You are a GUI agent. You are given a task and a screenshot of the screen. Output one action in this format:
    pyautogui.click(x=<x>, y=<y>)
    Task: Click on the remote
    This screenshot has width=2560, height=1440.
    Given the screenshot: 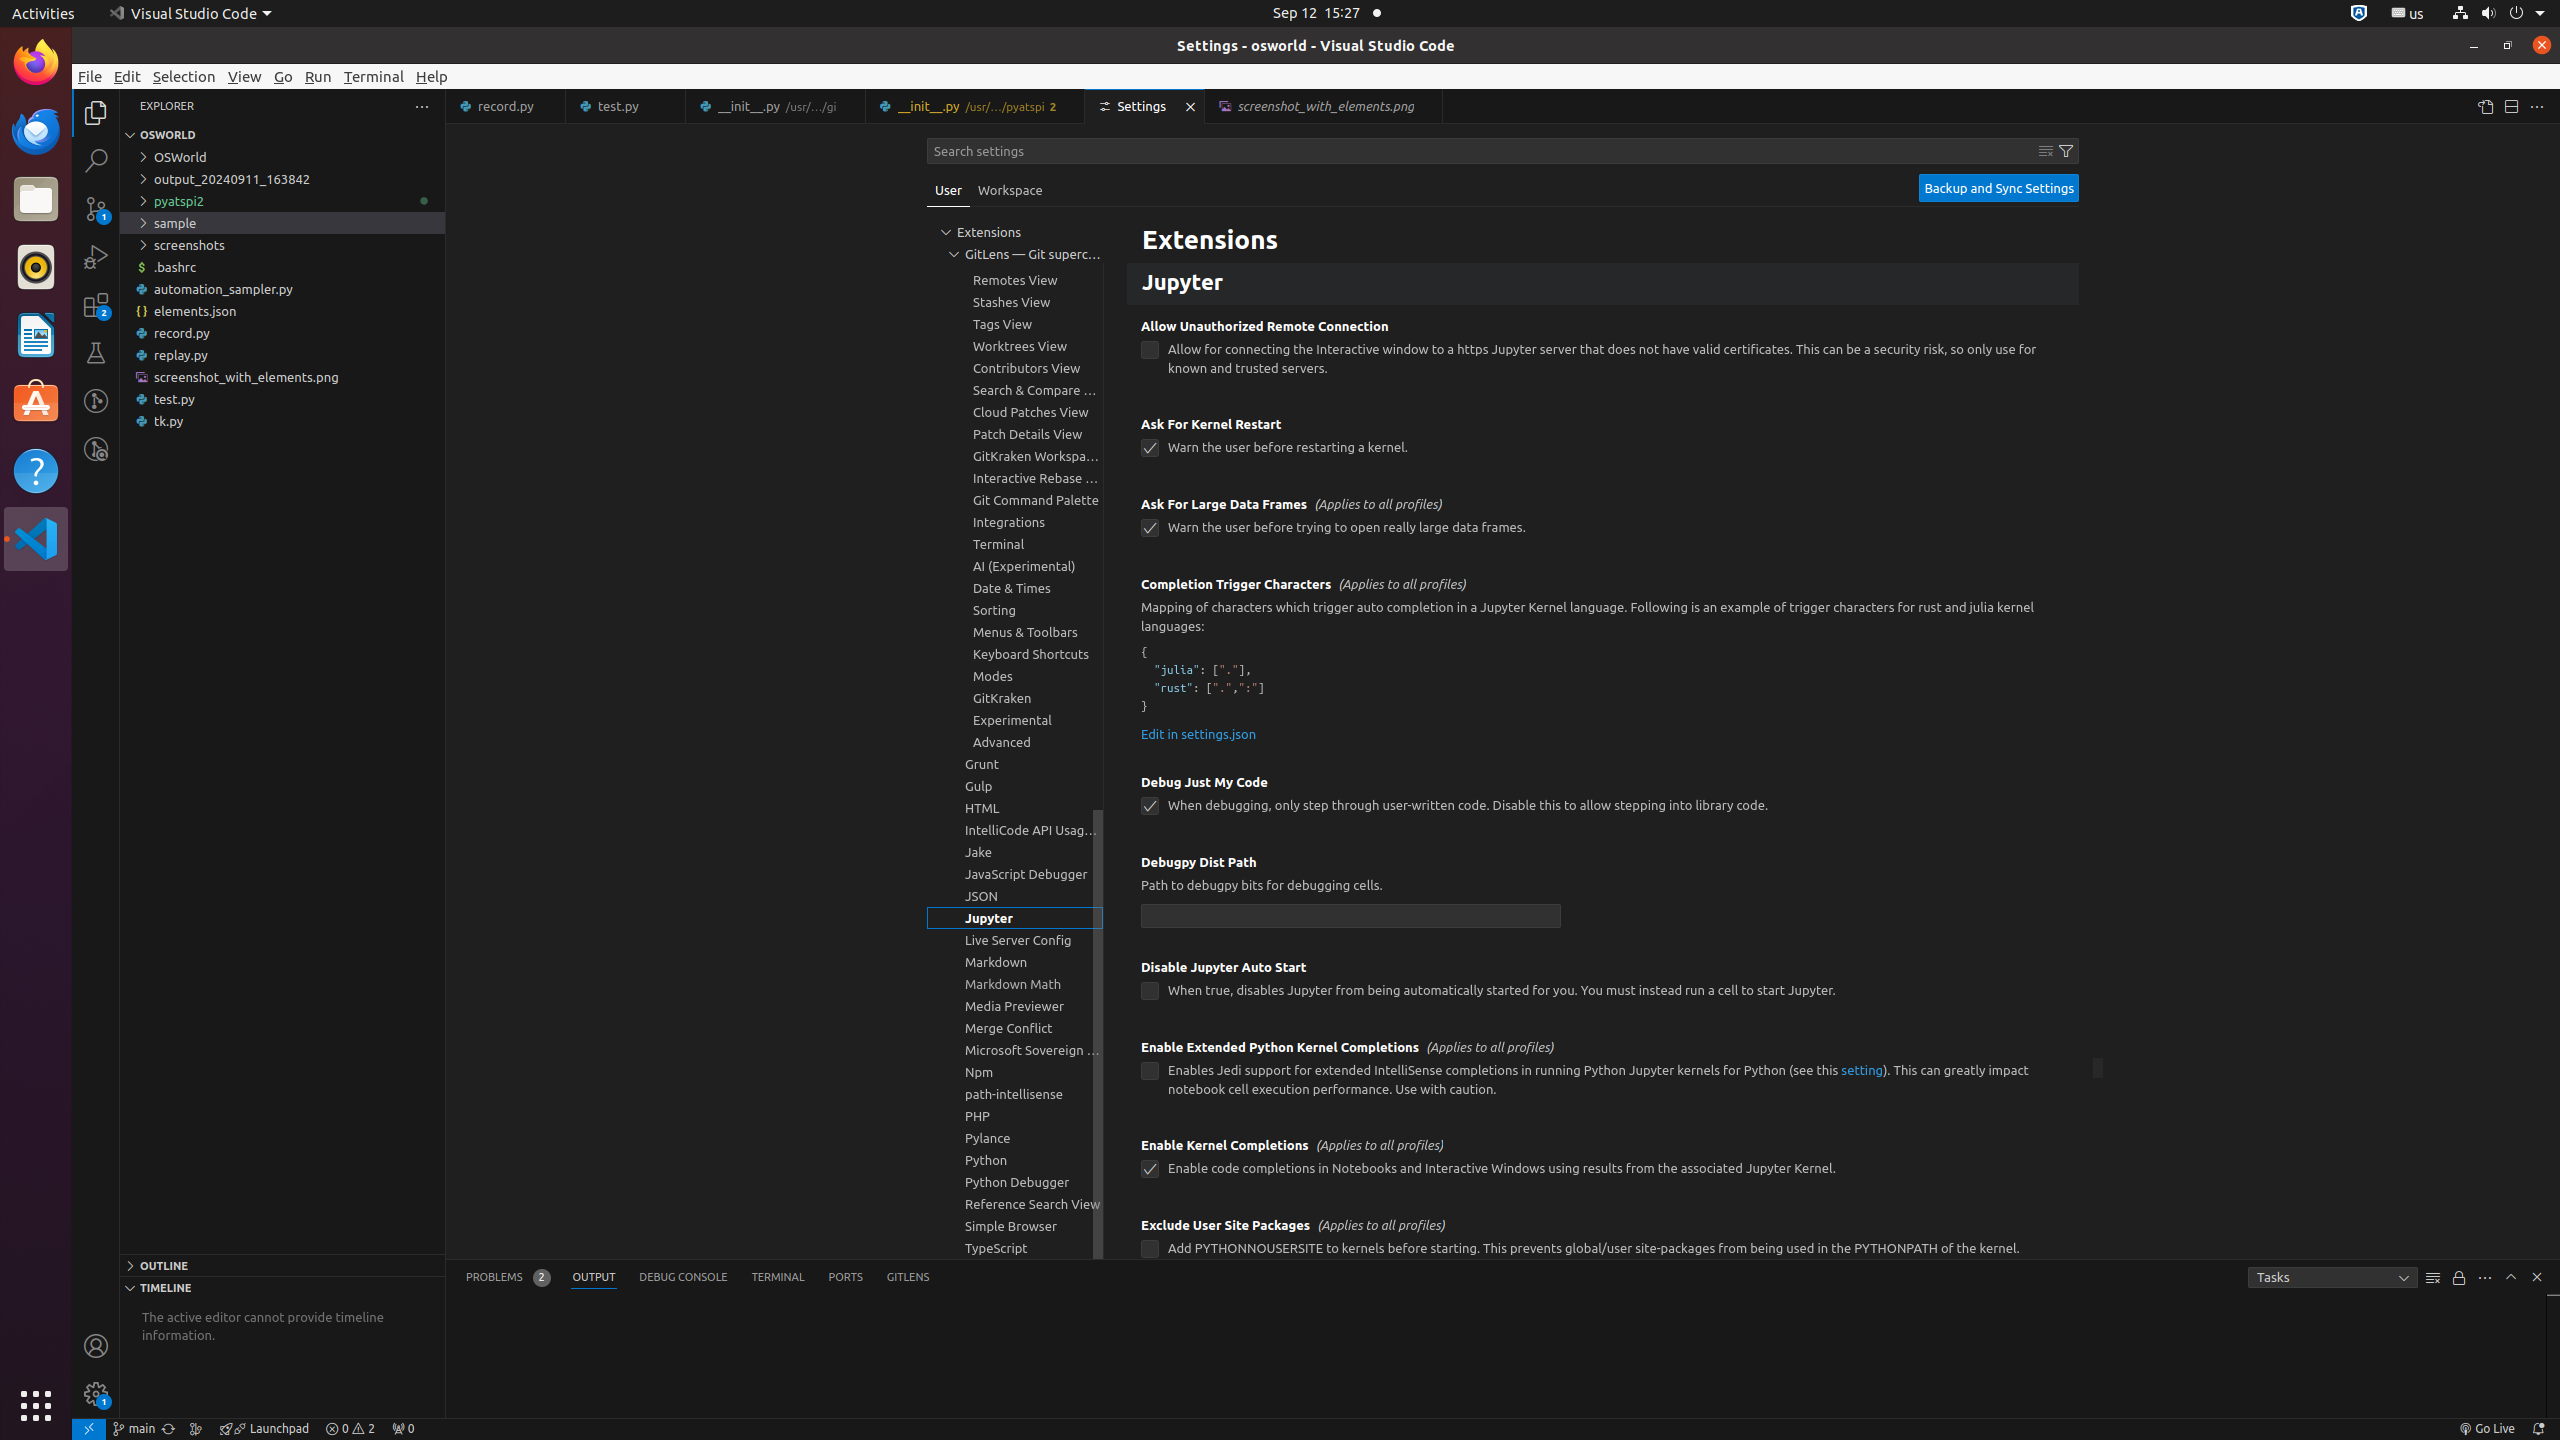 What is the action you would take?
    pyautogui.click(x=89, y=1429)
    